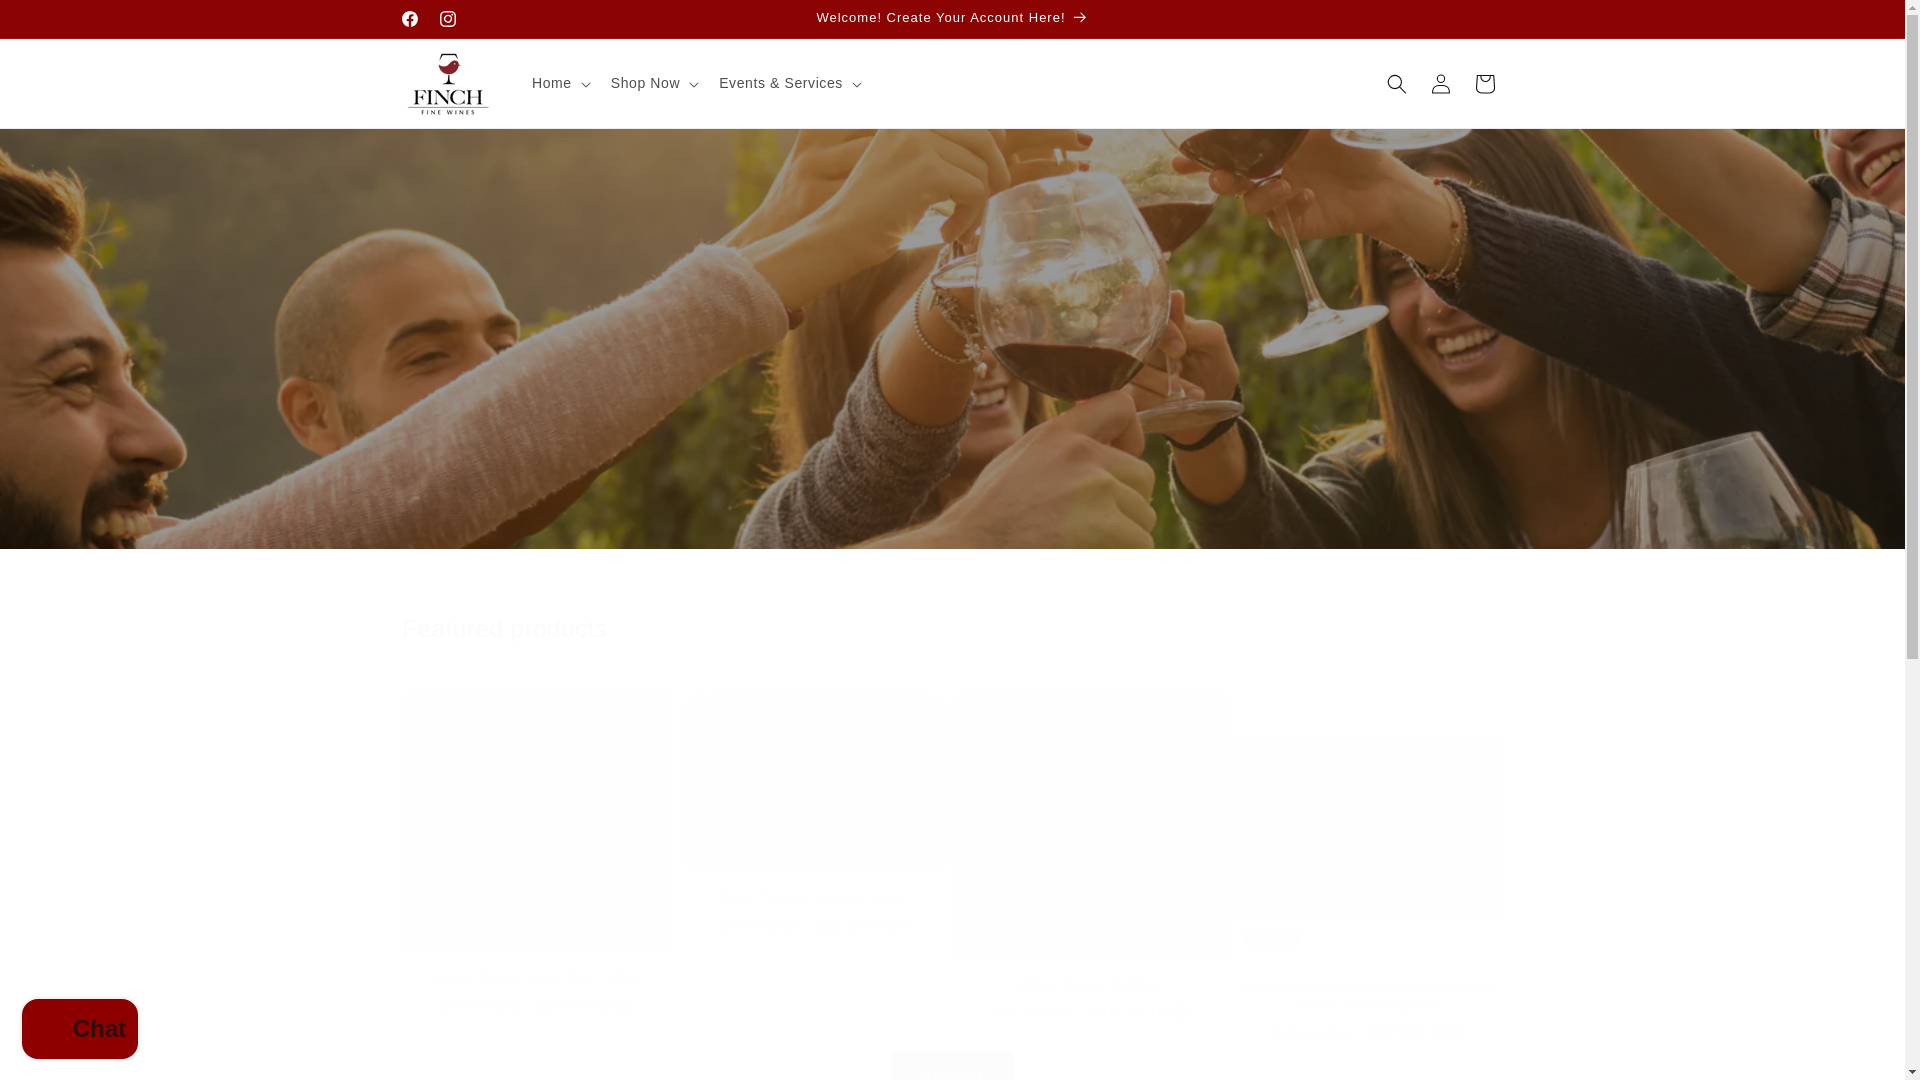 Image resolution: width=1920 pixels, height=1080 pixels. I want to click on Featured products, so click(951, 628).